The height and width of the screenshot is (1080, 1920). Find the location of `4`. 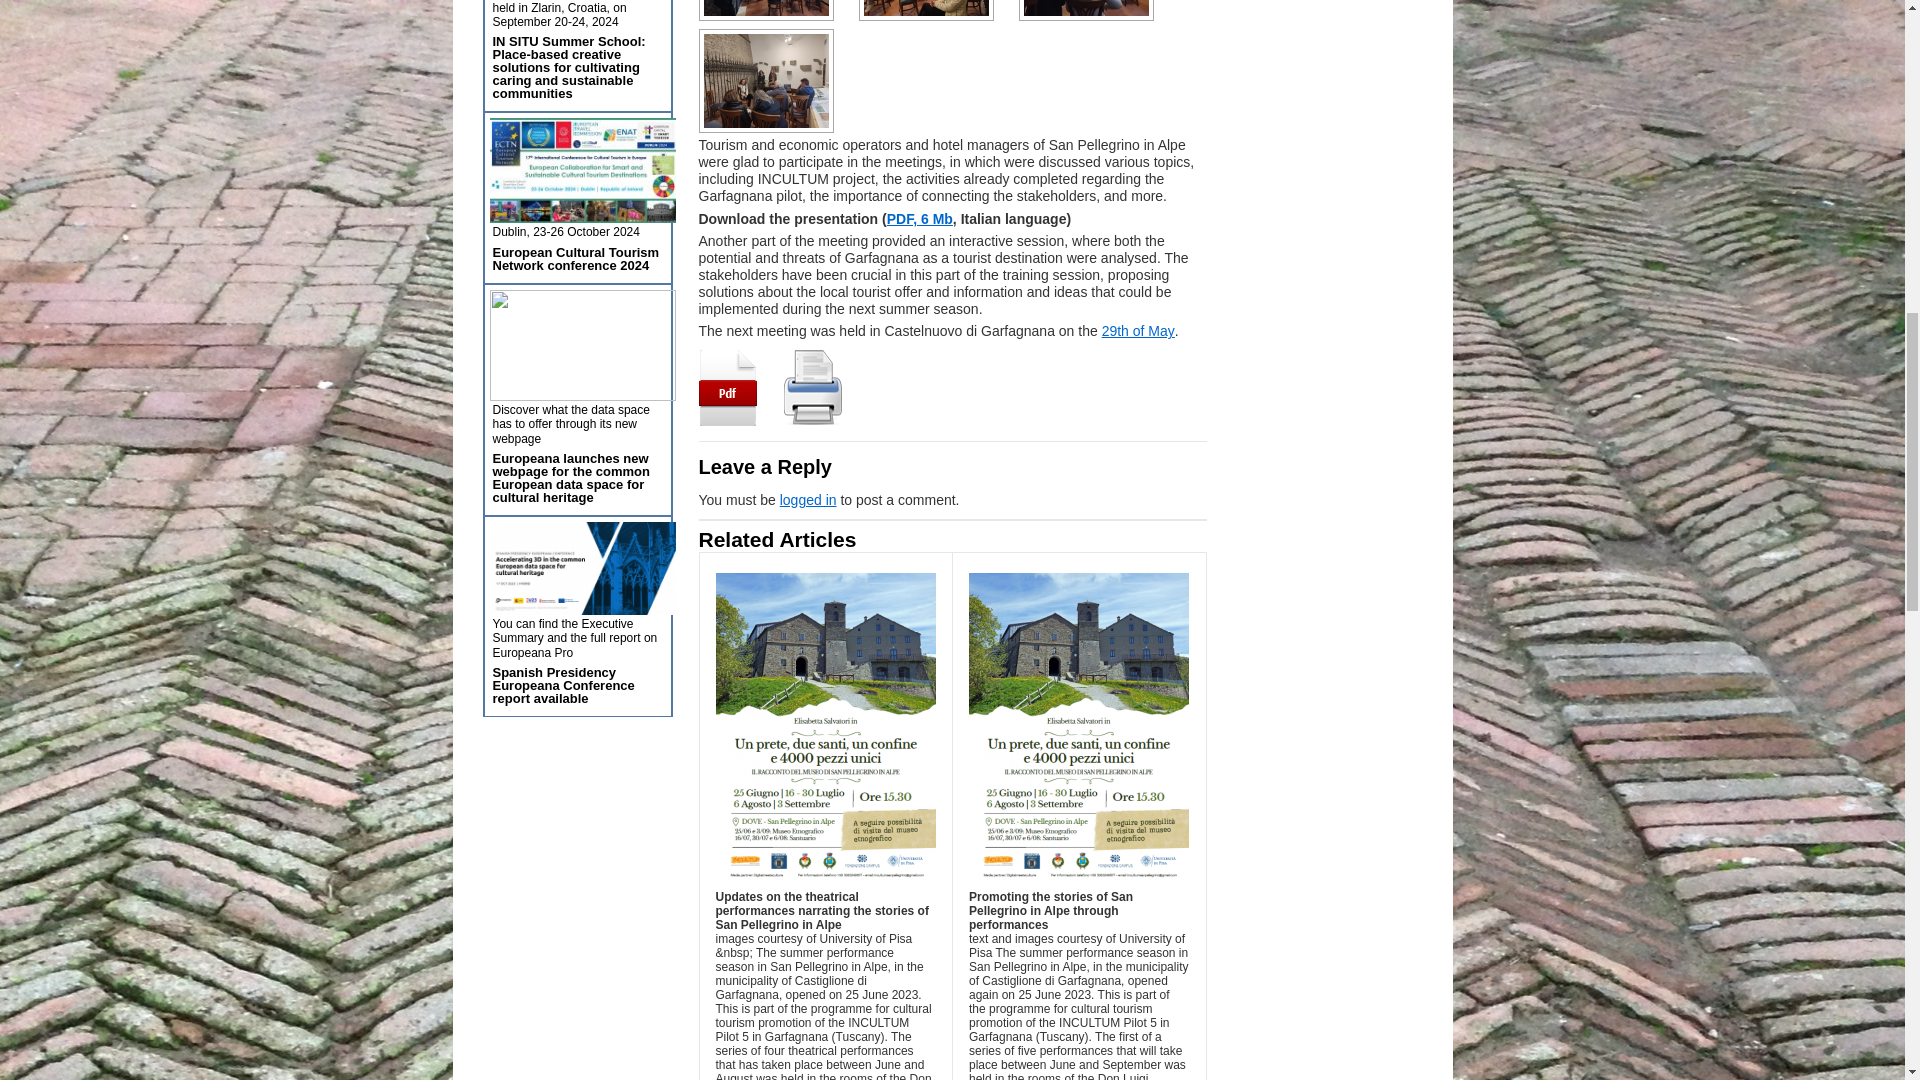

4 is located at coordinates (925, 10).